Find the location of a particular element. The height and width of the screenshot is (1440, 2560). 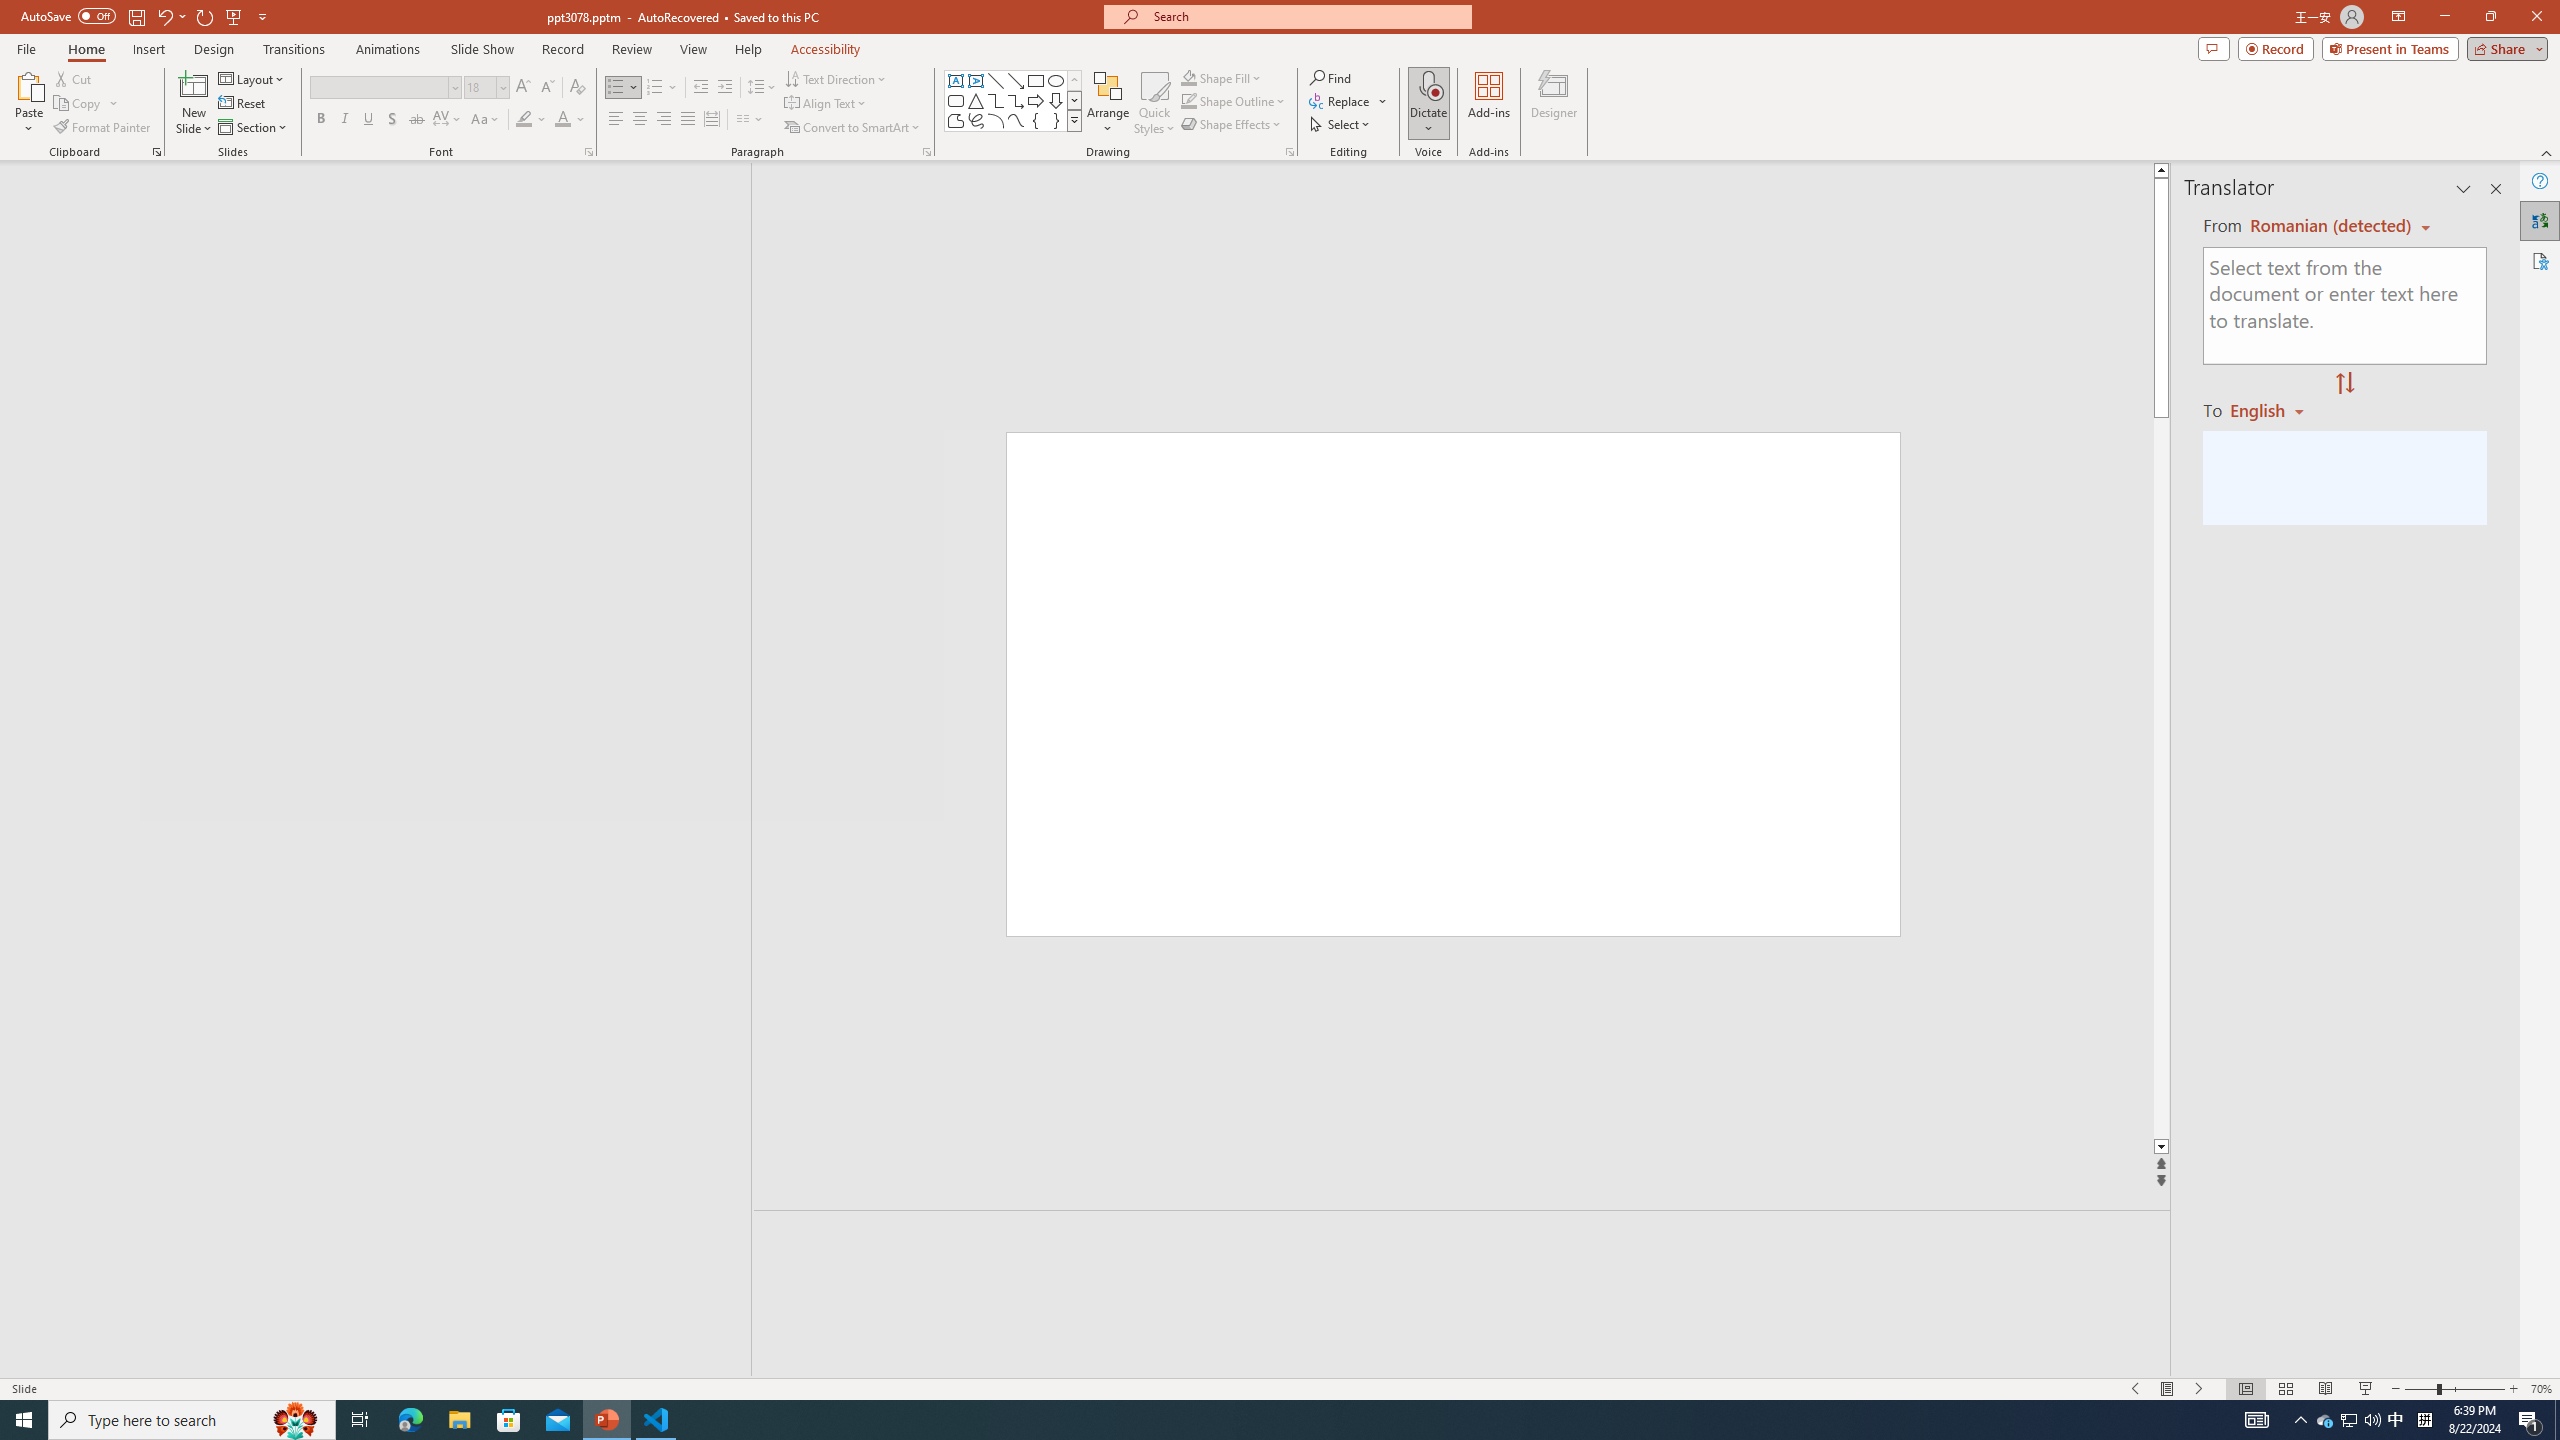

AutoSave is located at coordinates (68, 16).